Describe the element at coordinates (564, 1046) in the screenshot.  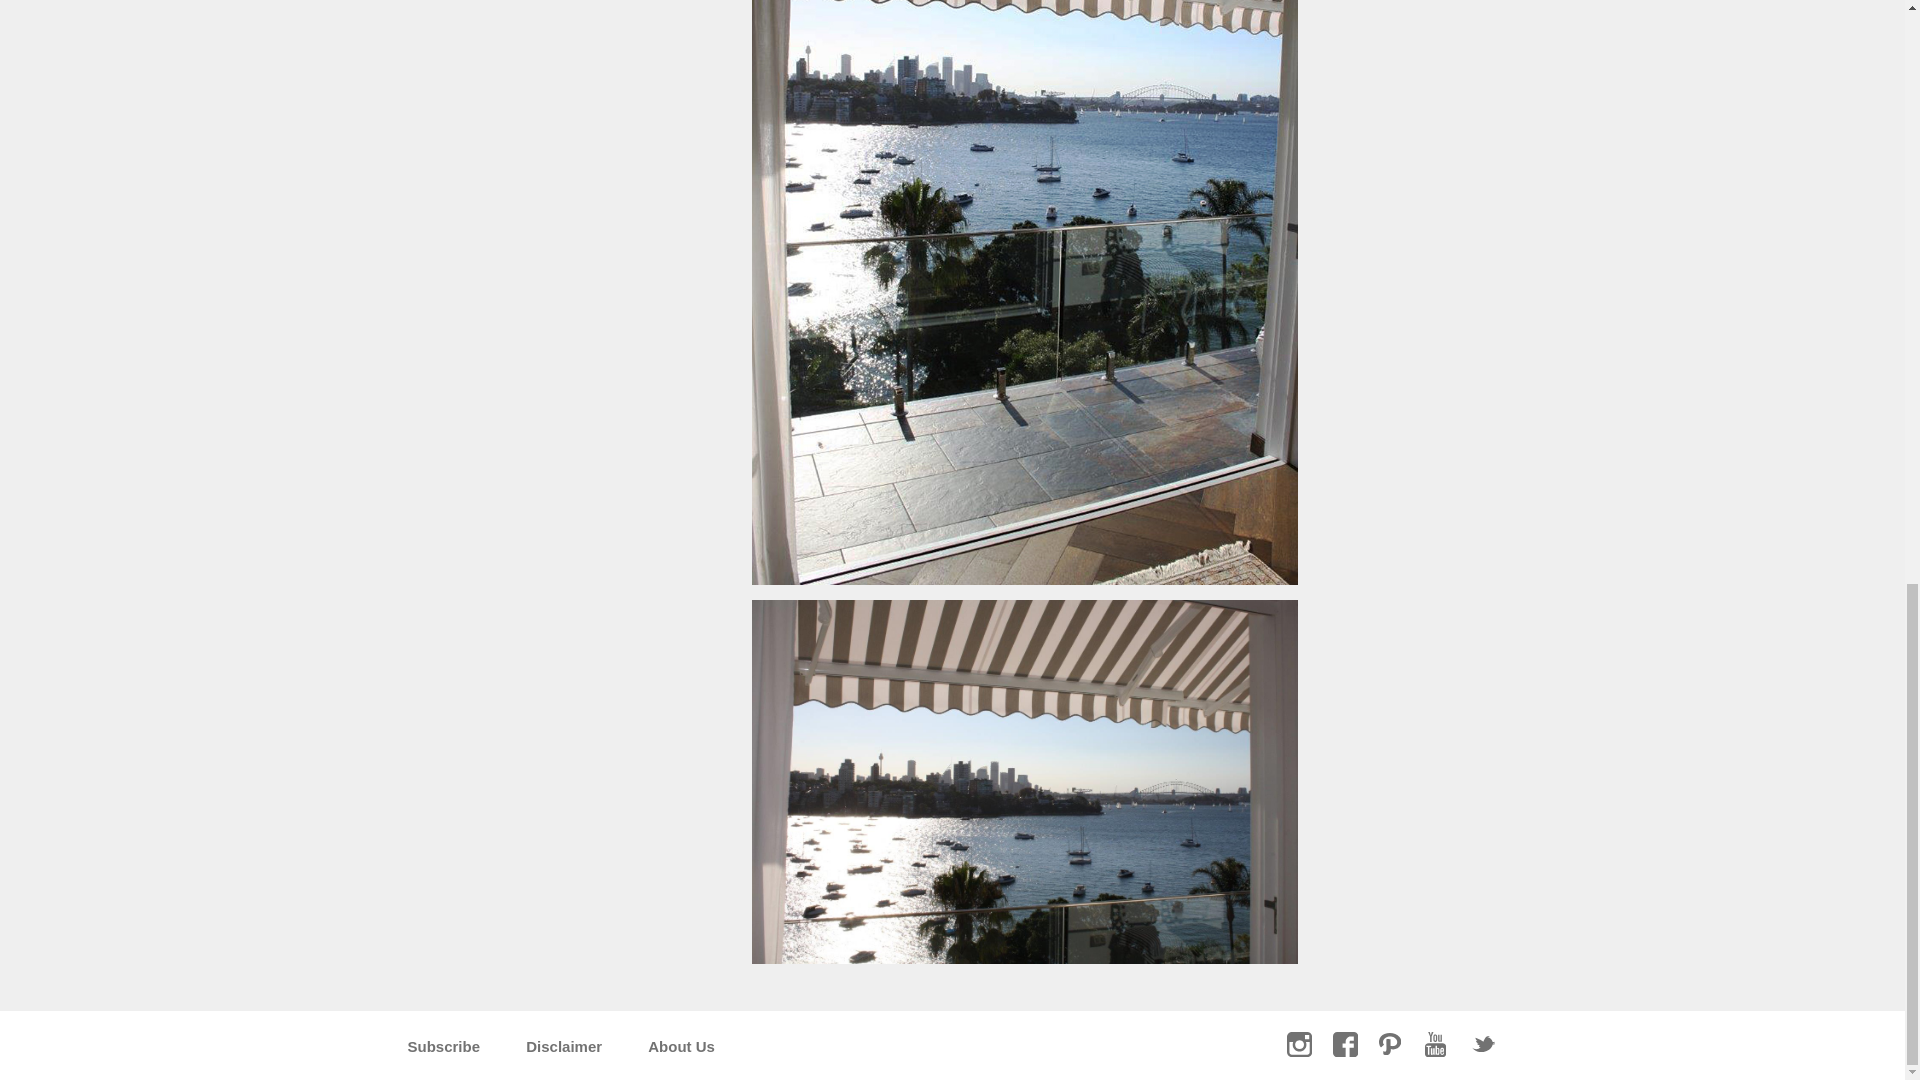
I see `Disclaimer` at that location.